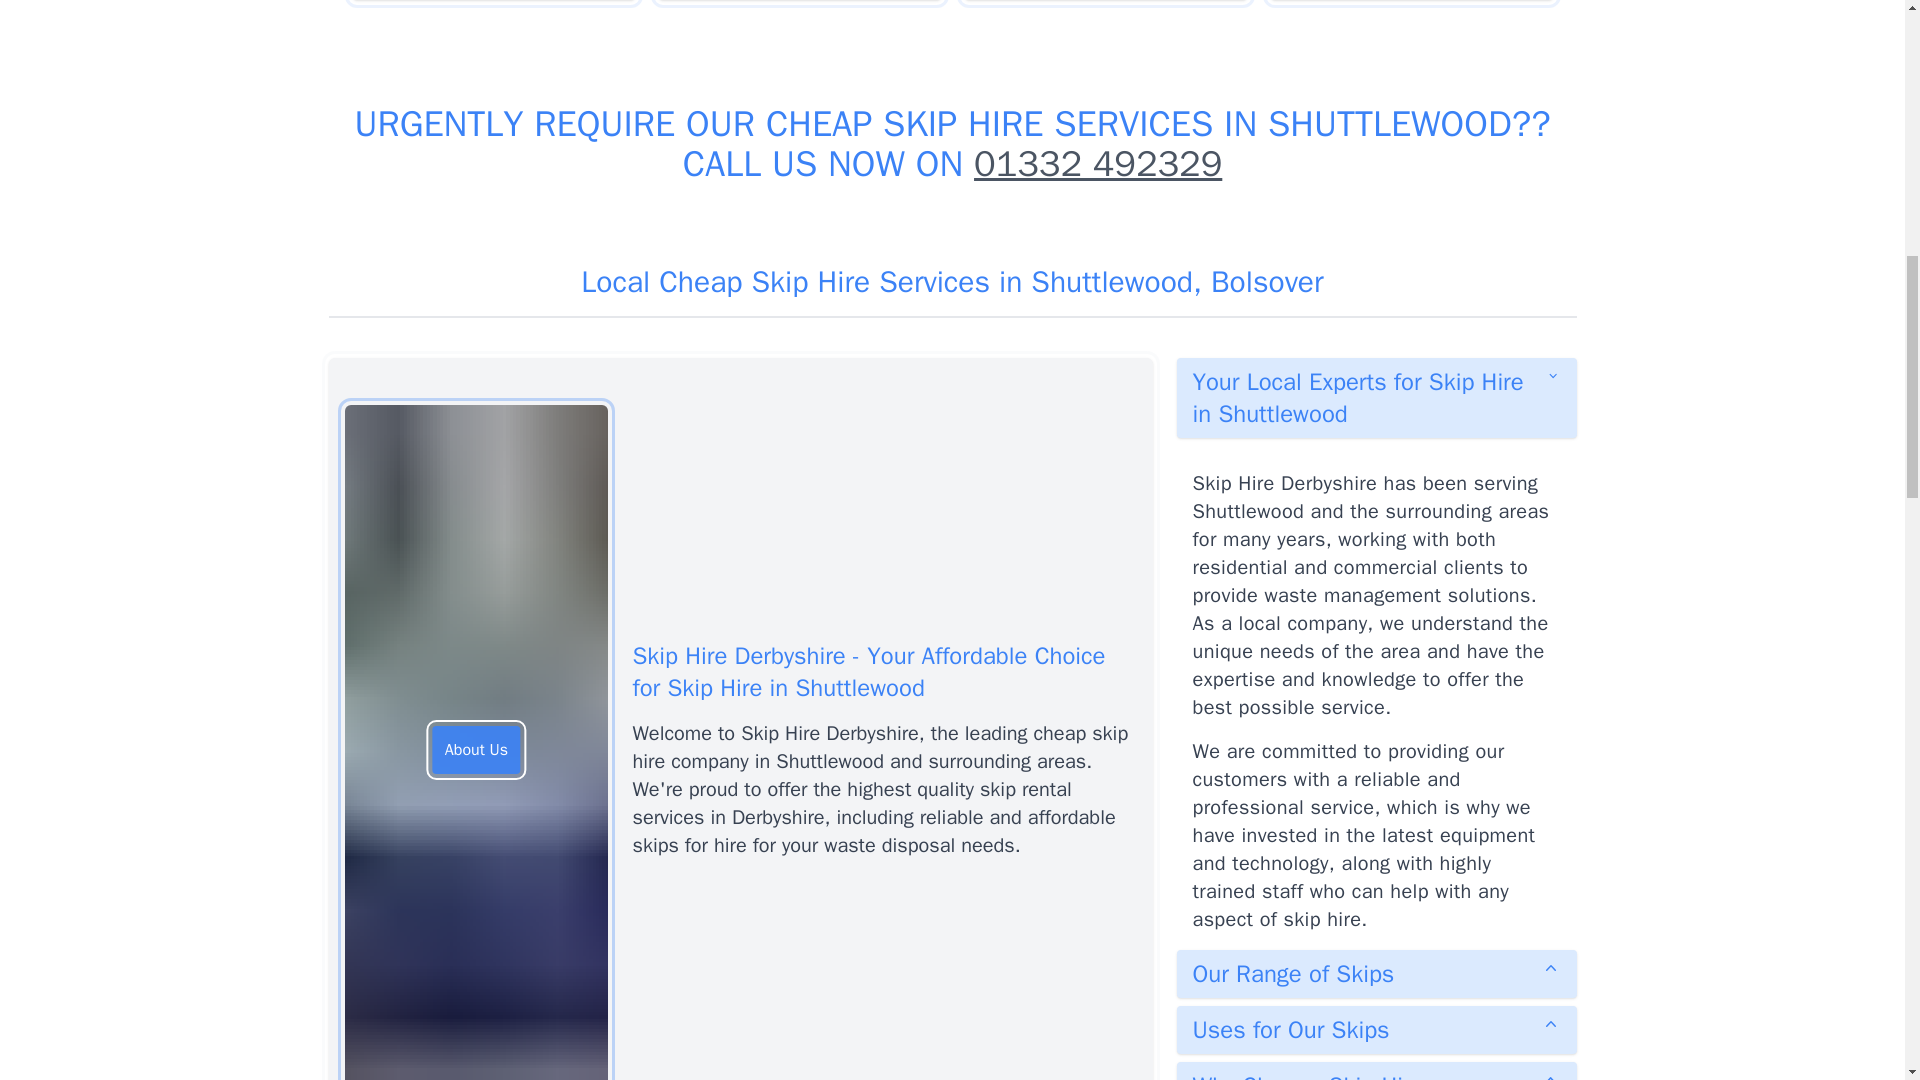 This screenshot has width=1920, height=1080. Describe the element at coordinates (1097, 164) in the screenshot. I see `01332 492329` at that location.